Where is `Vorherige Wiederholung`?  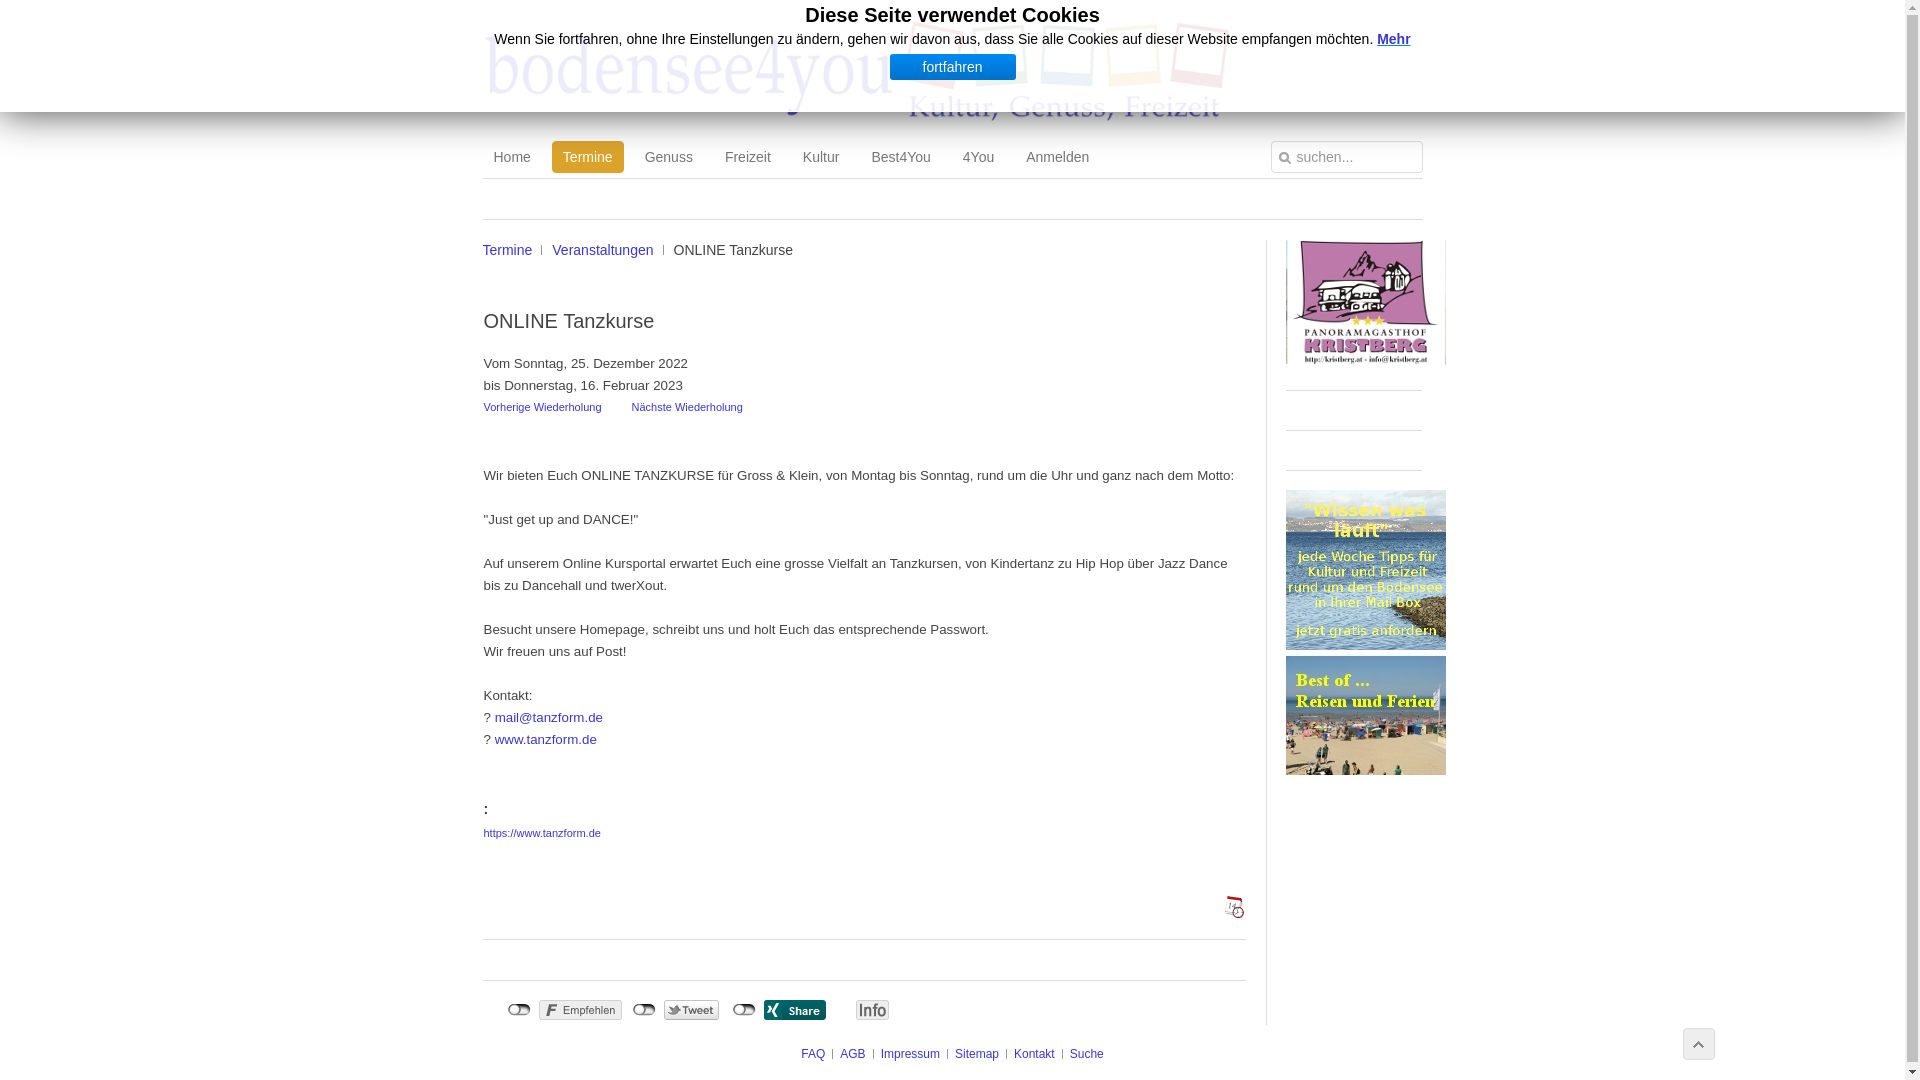
Vorherige Wiederholung is located at coordinates (543, 407).